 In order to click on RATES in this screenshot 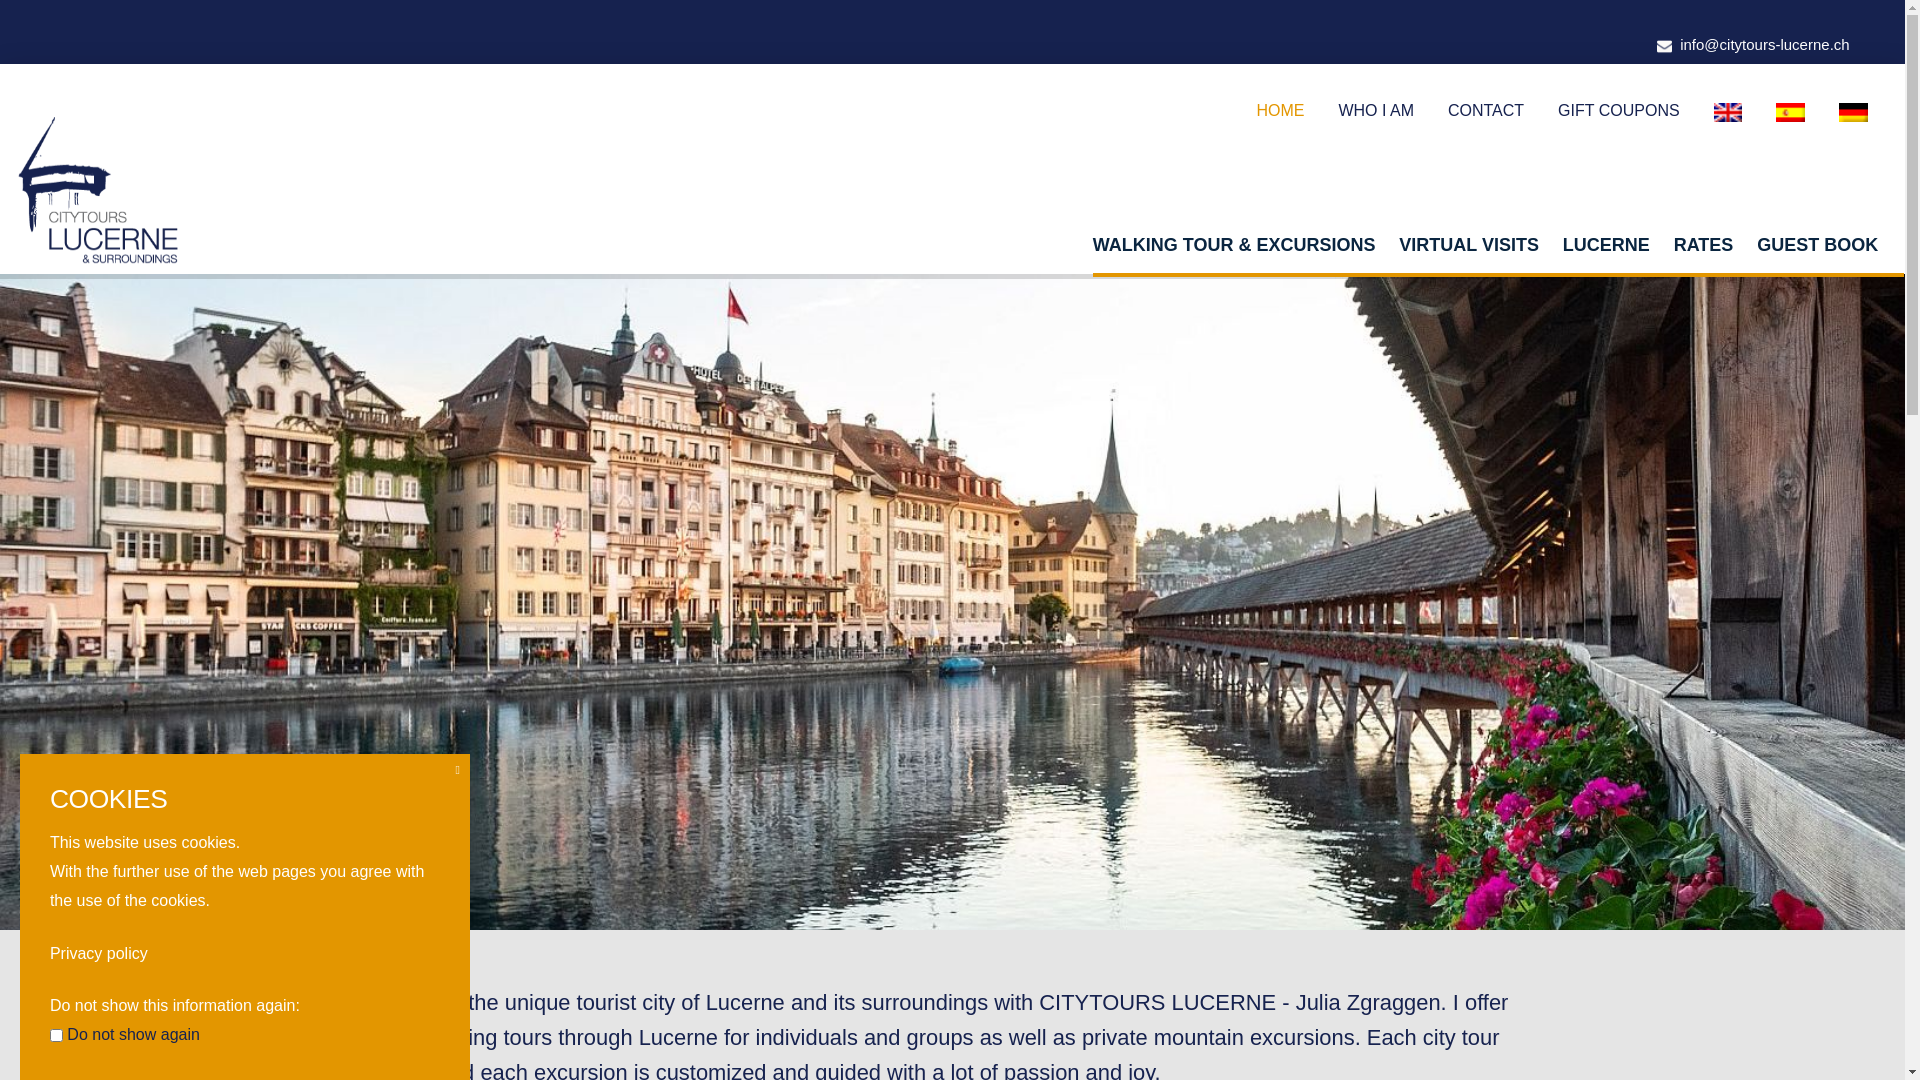, I will do `click(1706, 246)`.